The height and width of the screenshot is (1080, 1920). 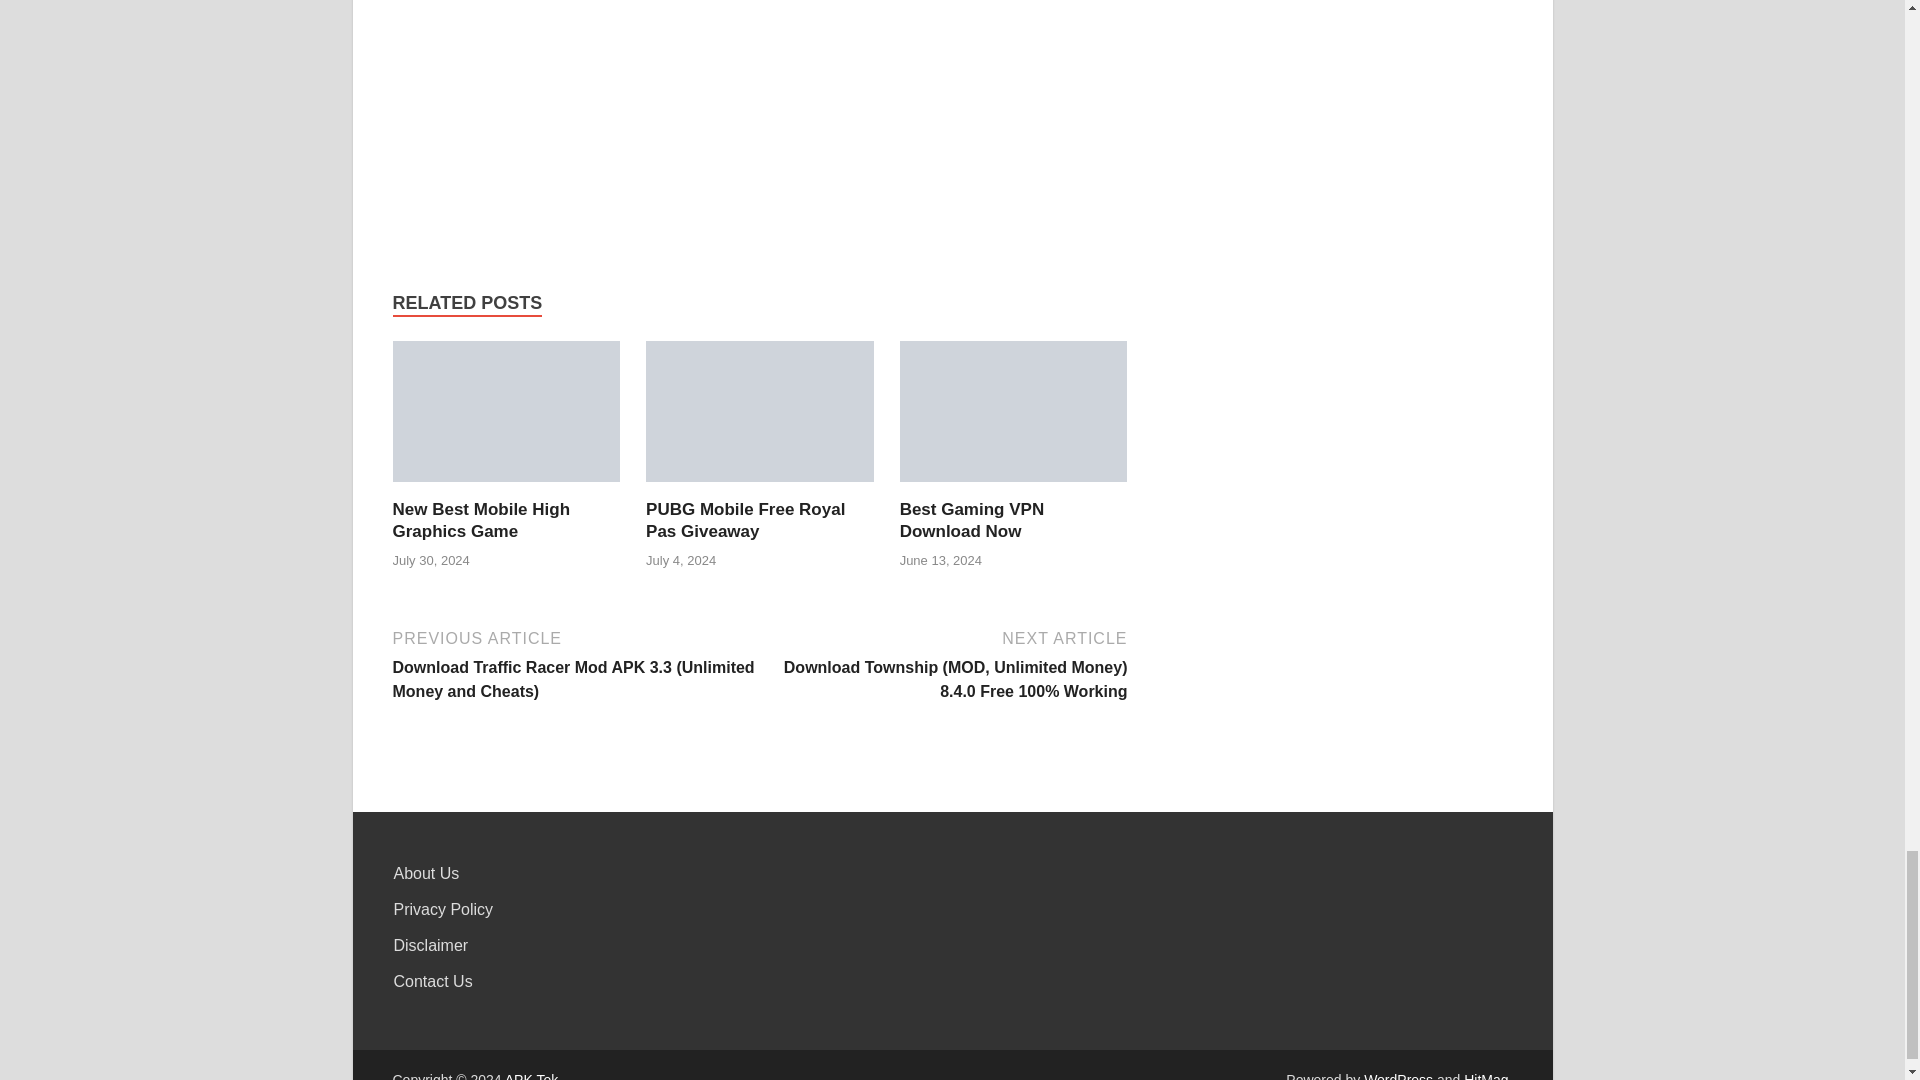 I want to click on Best Gaming VPN Download Now, so click(x=972, y=520).